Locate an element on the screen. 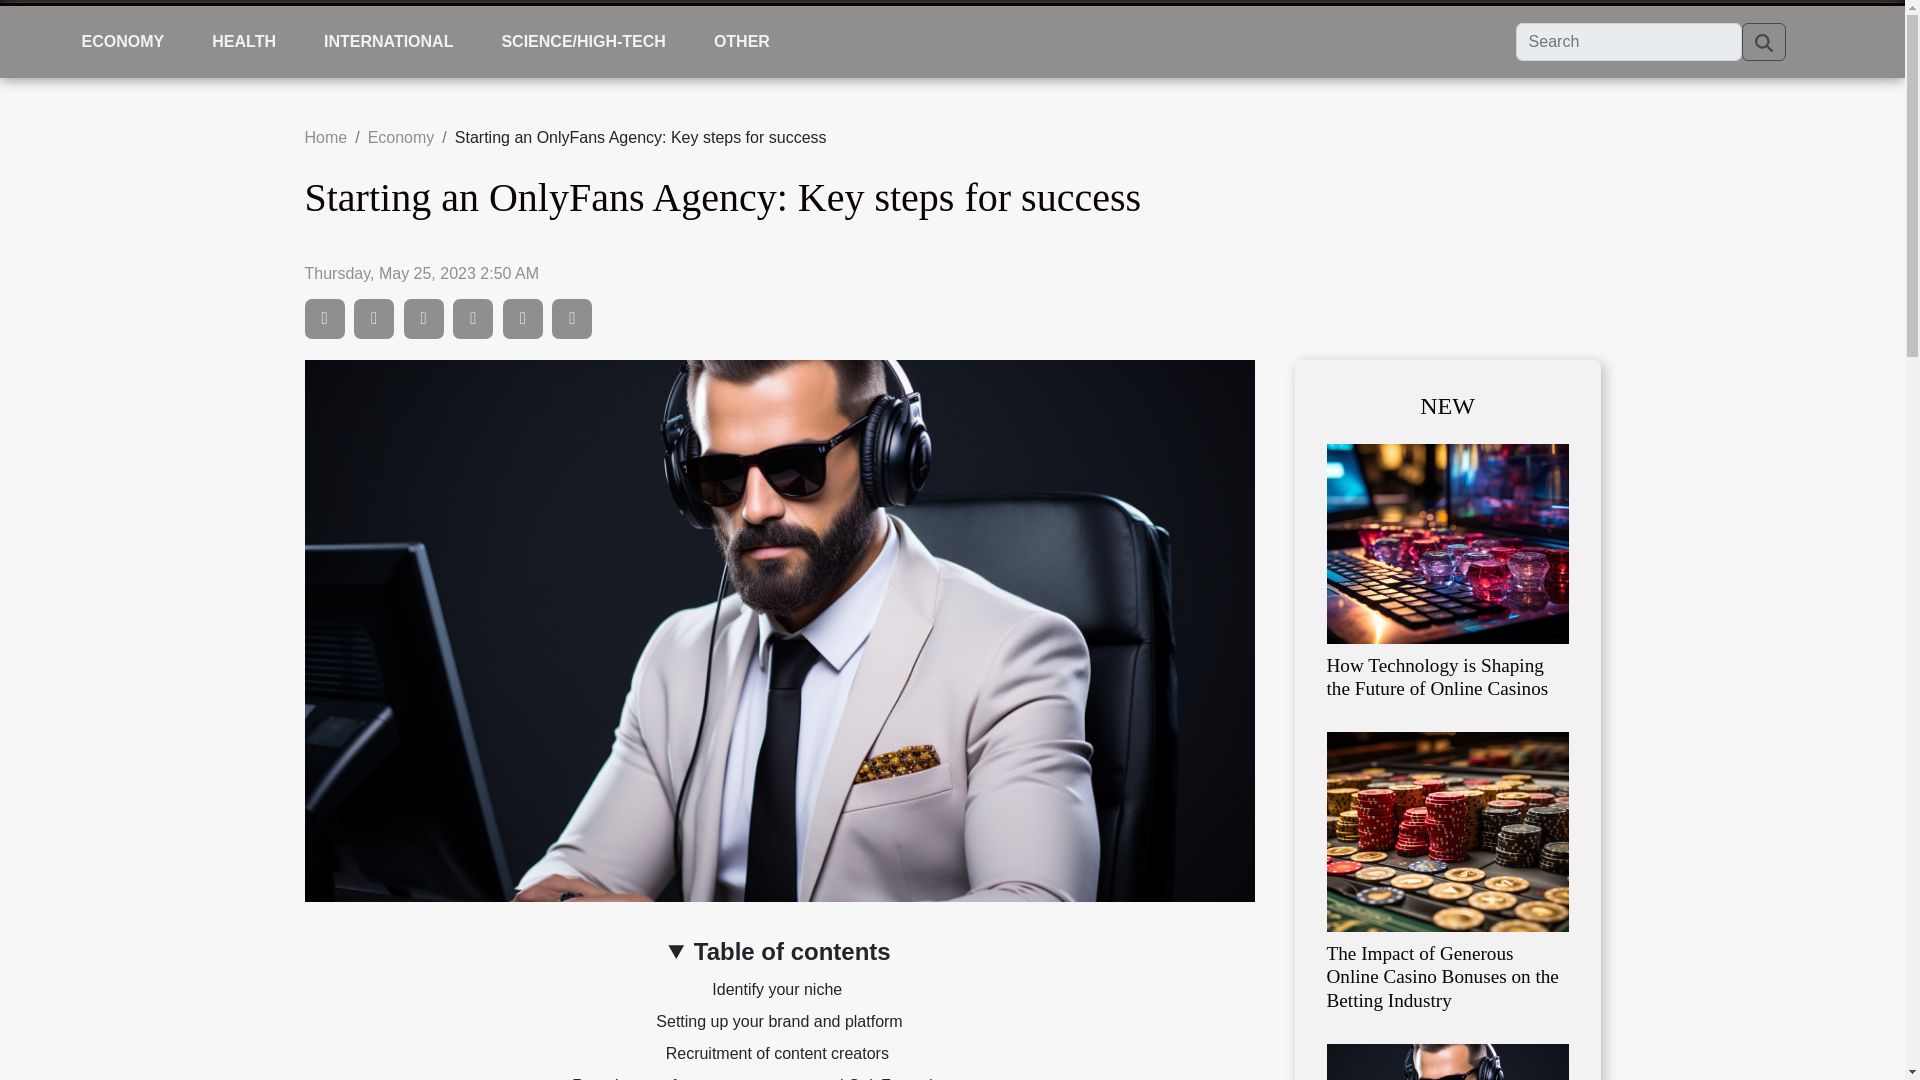 The image size is (1920, 1080). Recruitment of content creators  is located at coordinates (780, 1053).